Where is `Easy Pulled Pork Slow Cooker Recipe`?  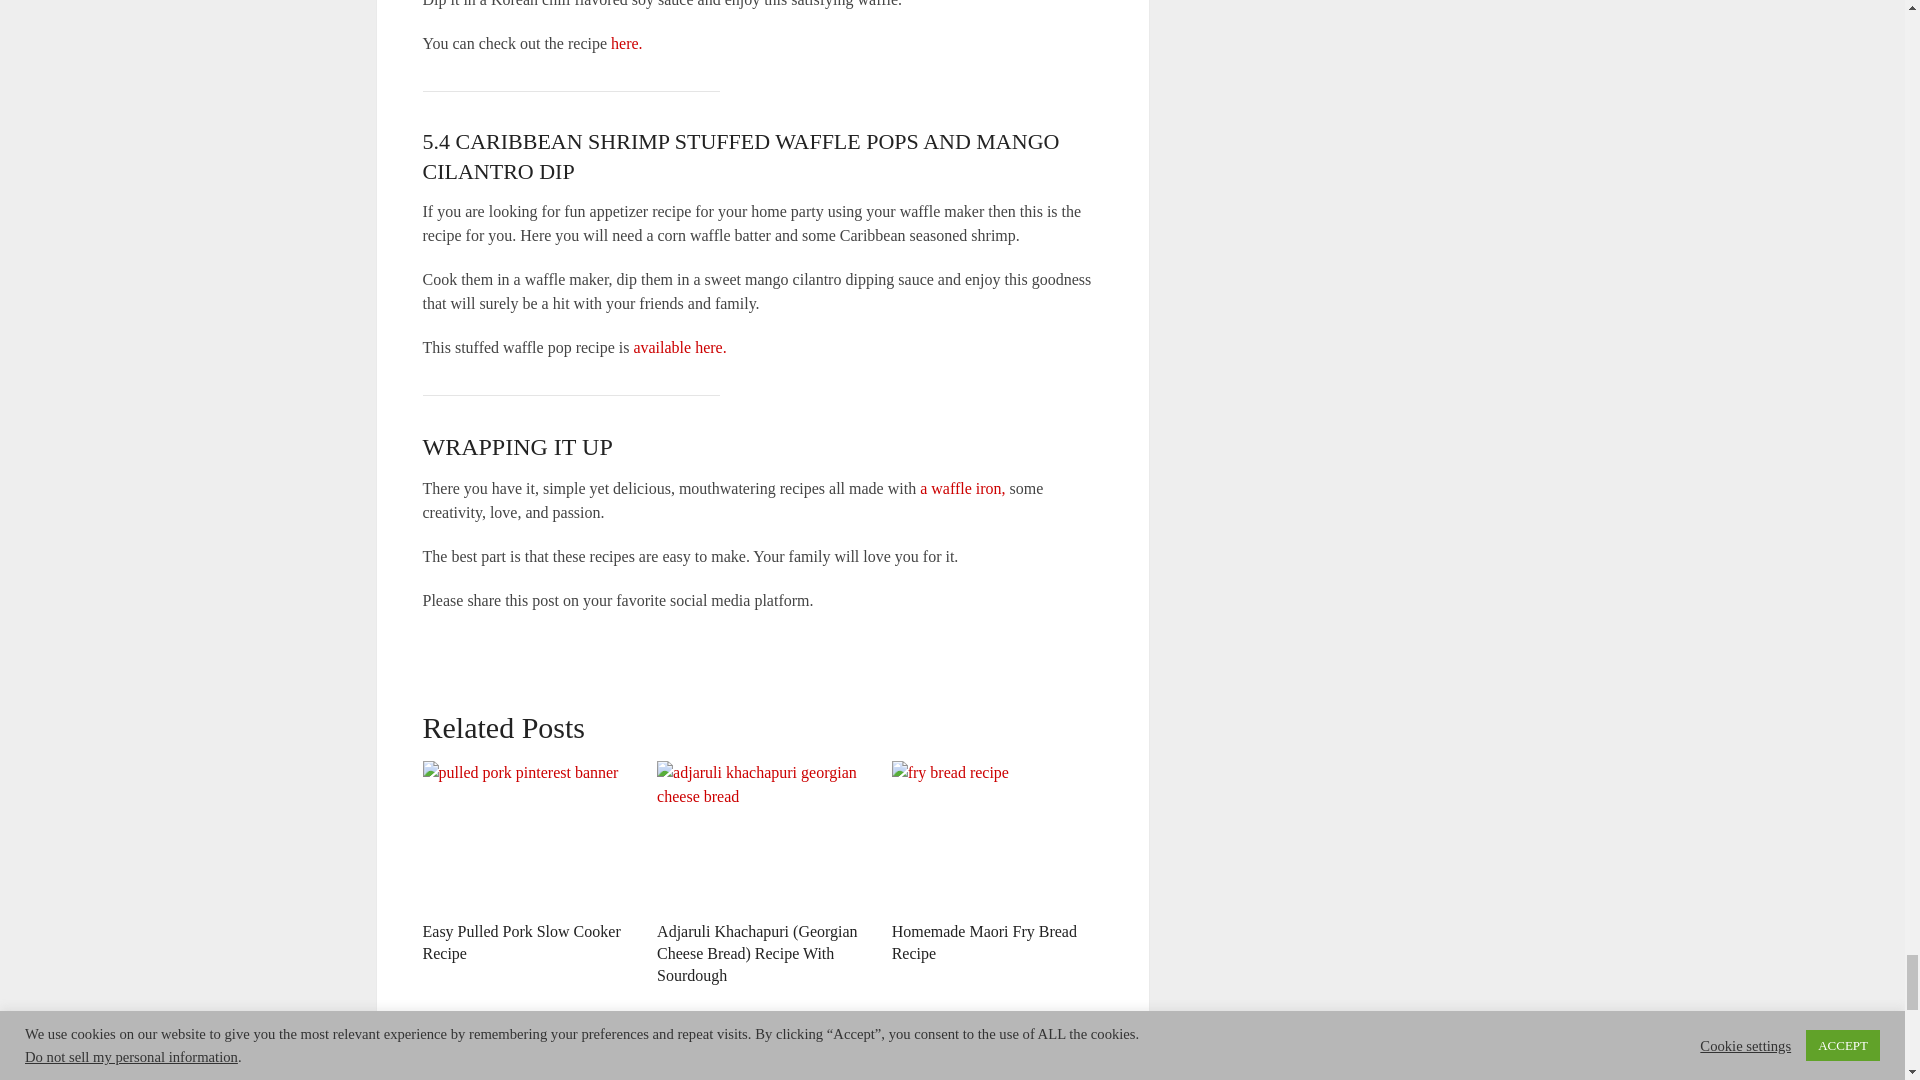
Easy Pulled Pork Slow Cooker Recipe is located at coordinates (521, 942).